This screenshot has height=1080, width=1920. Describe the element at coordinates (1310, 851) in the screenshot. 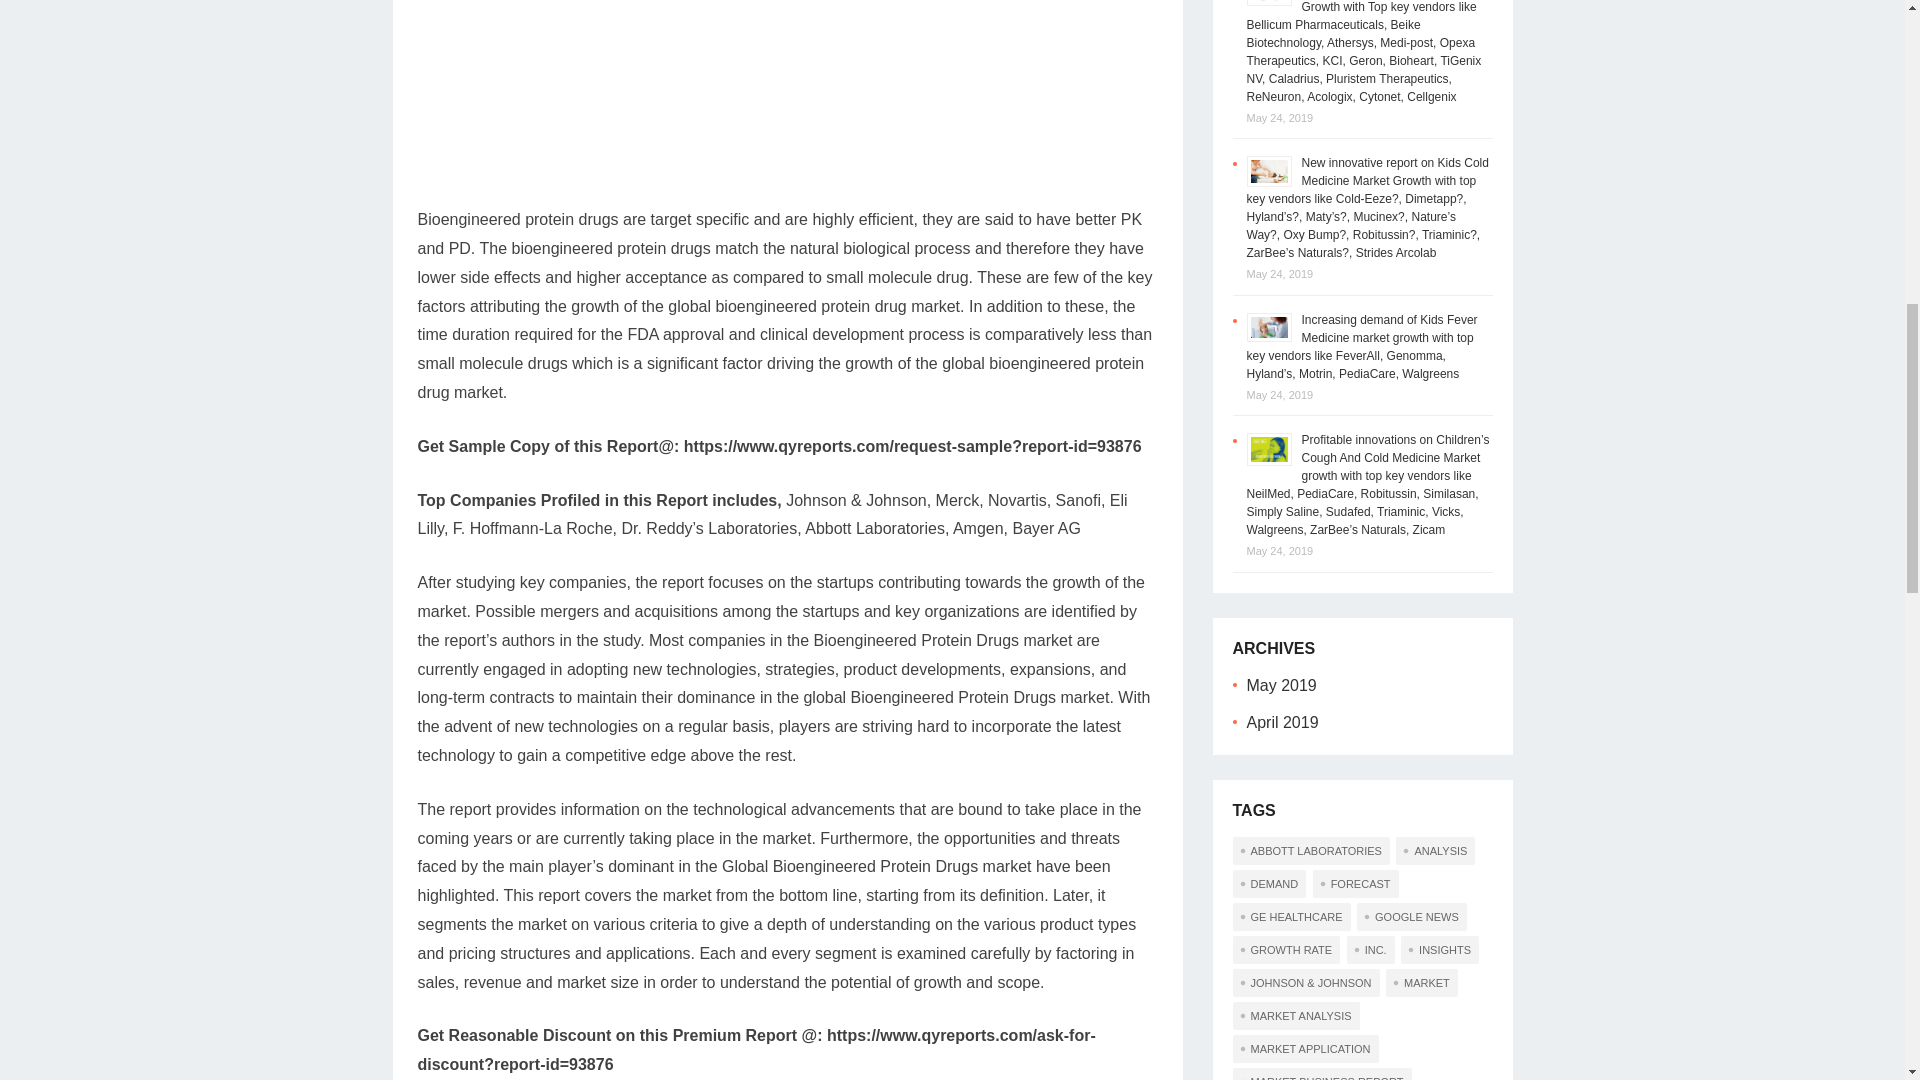

I see `ABBOTT LABORATORIES` at that location.